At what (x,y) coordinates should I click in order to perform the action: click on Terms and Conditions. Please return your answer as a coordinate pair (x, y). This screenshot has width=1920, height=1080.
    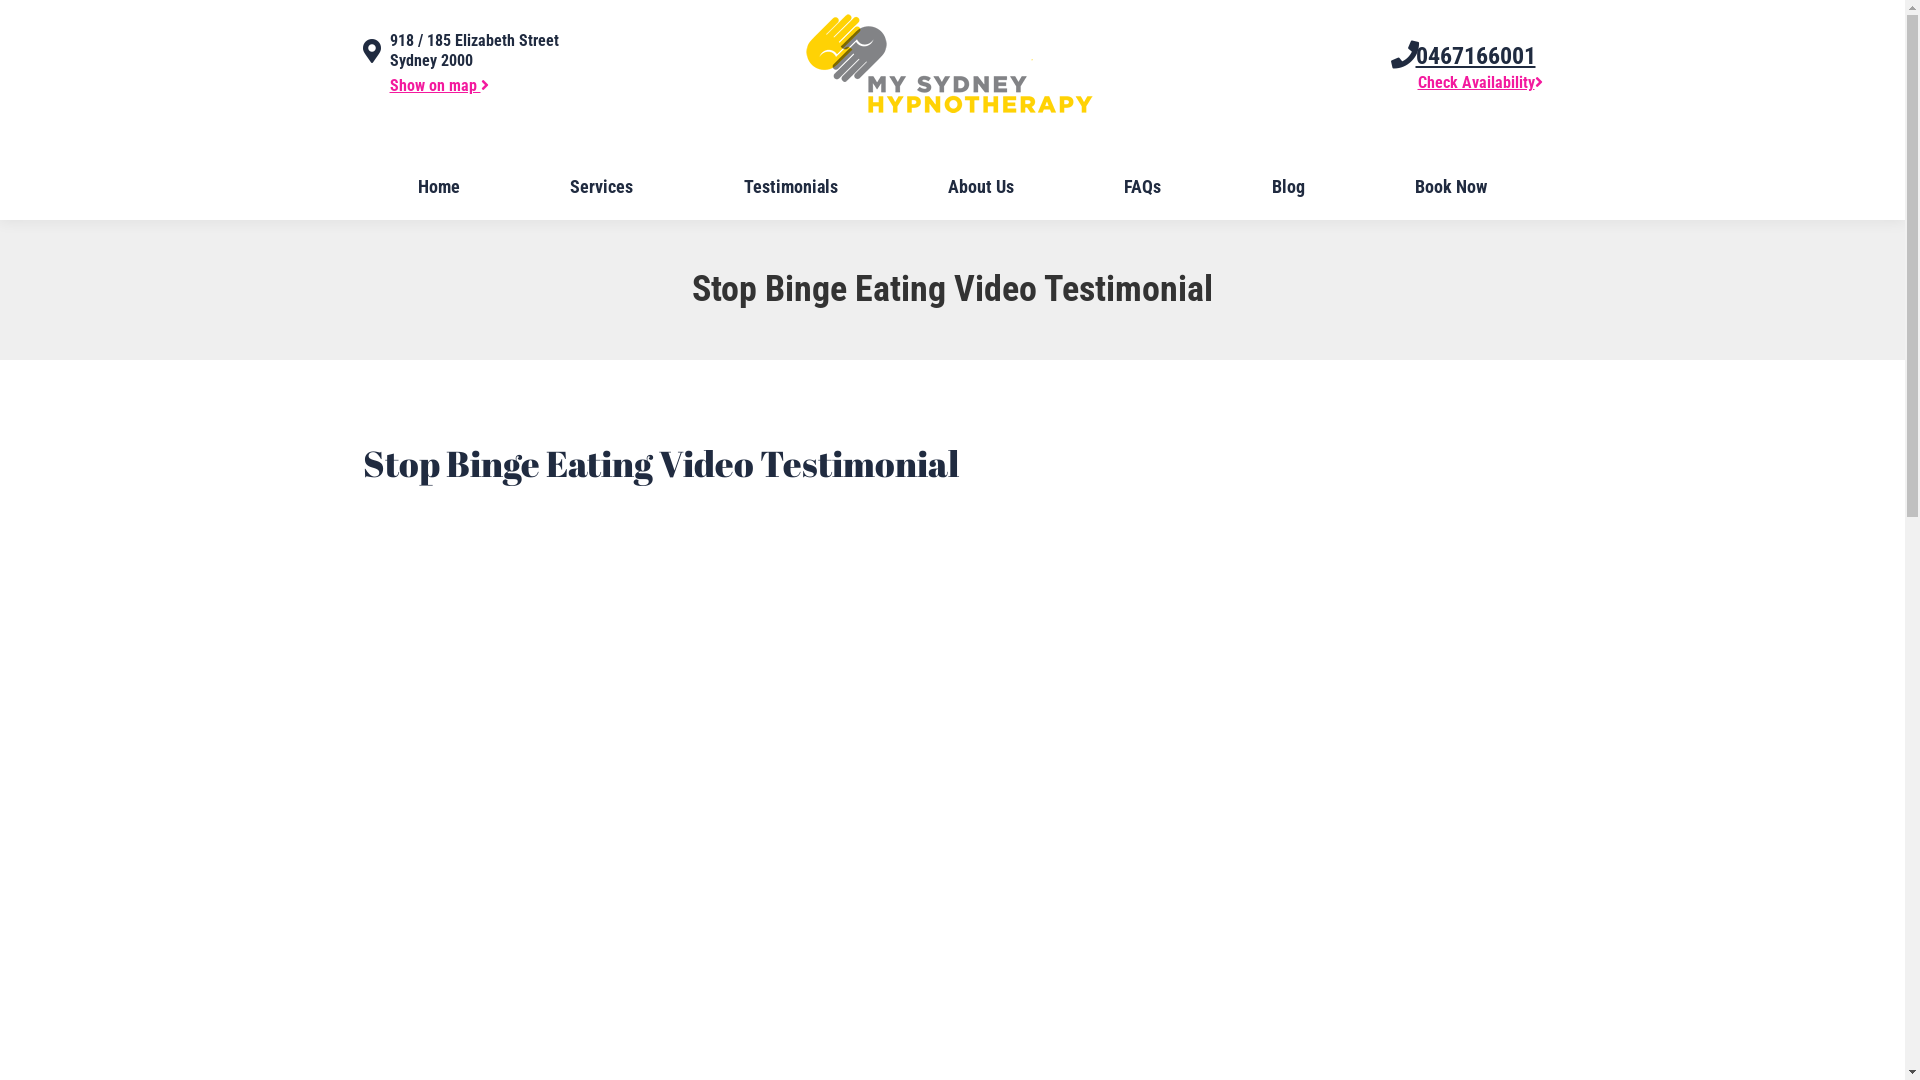
    Looking at the image, I should click on (1388, 1050).